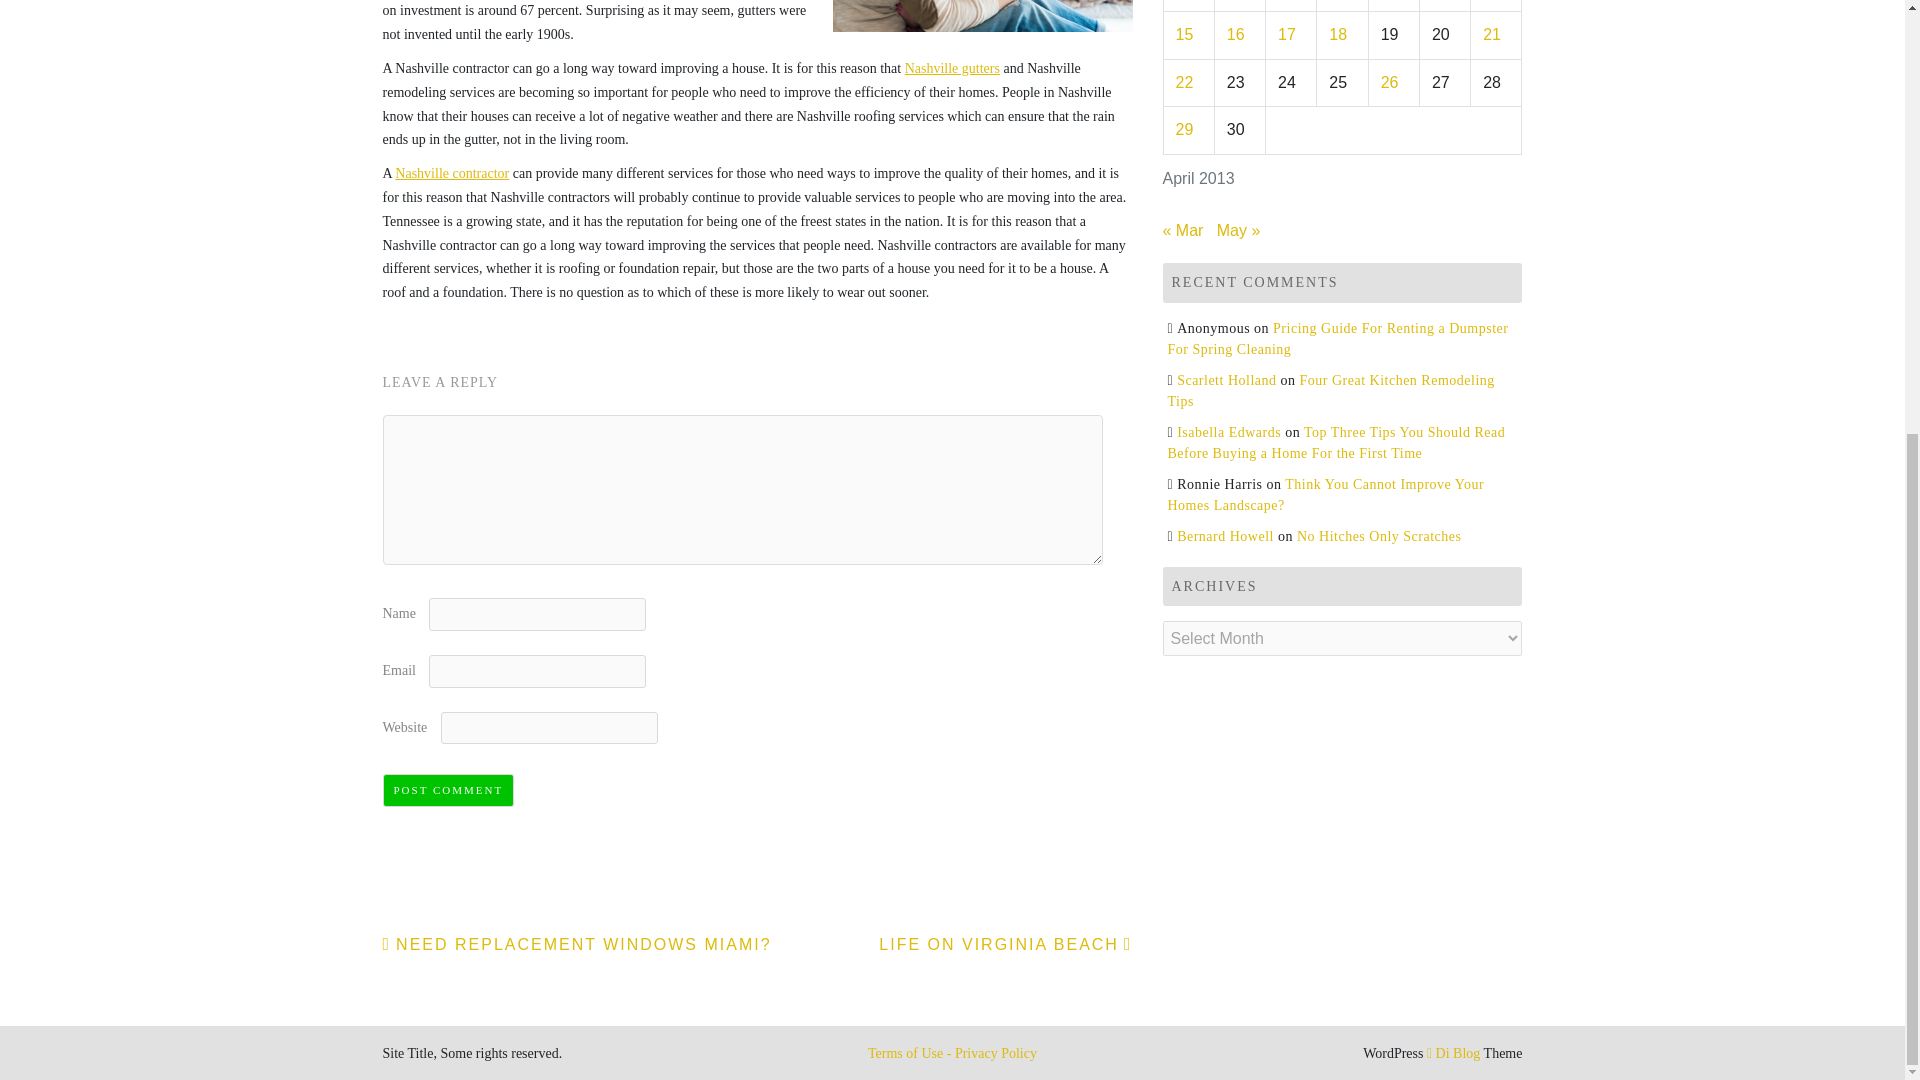  Describe the element at coordinates (1492, 34) in the screenshot. I see `21` at that location.